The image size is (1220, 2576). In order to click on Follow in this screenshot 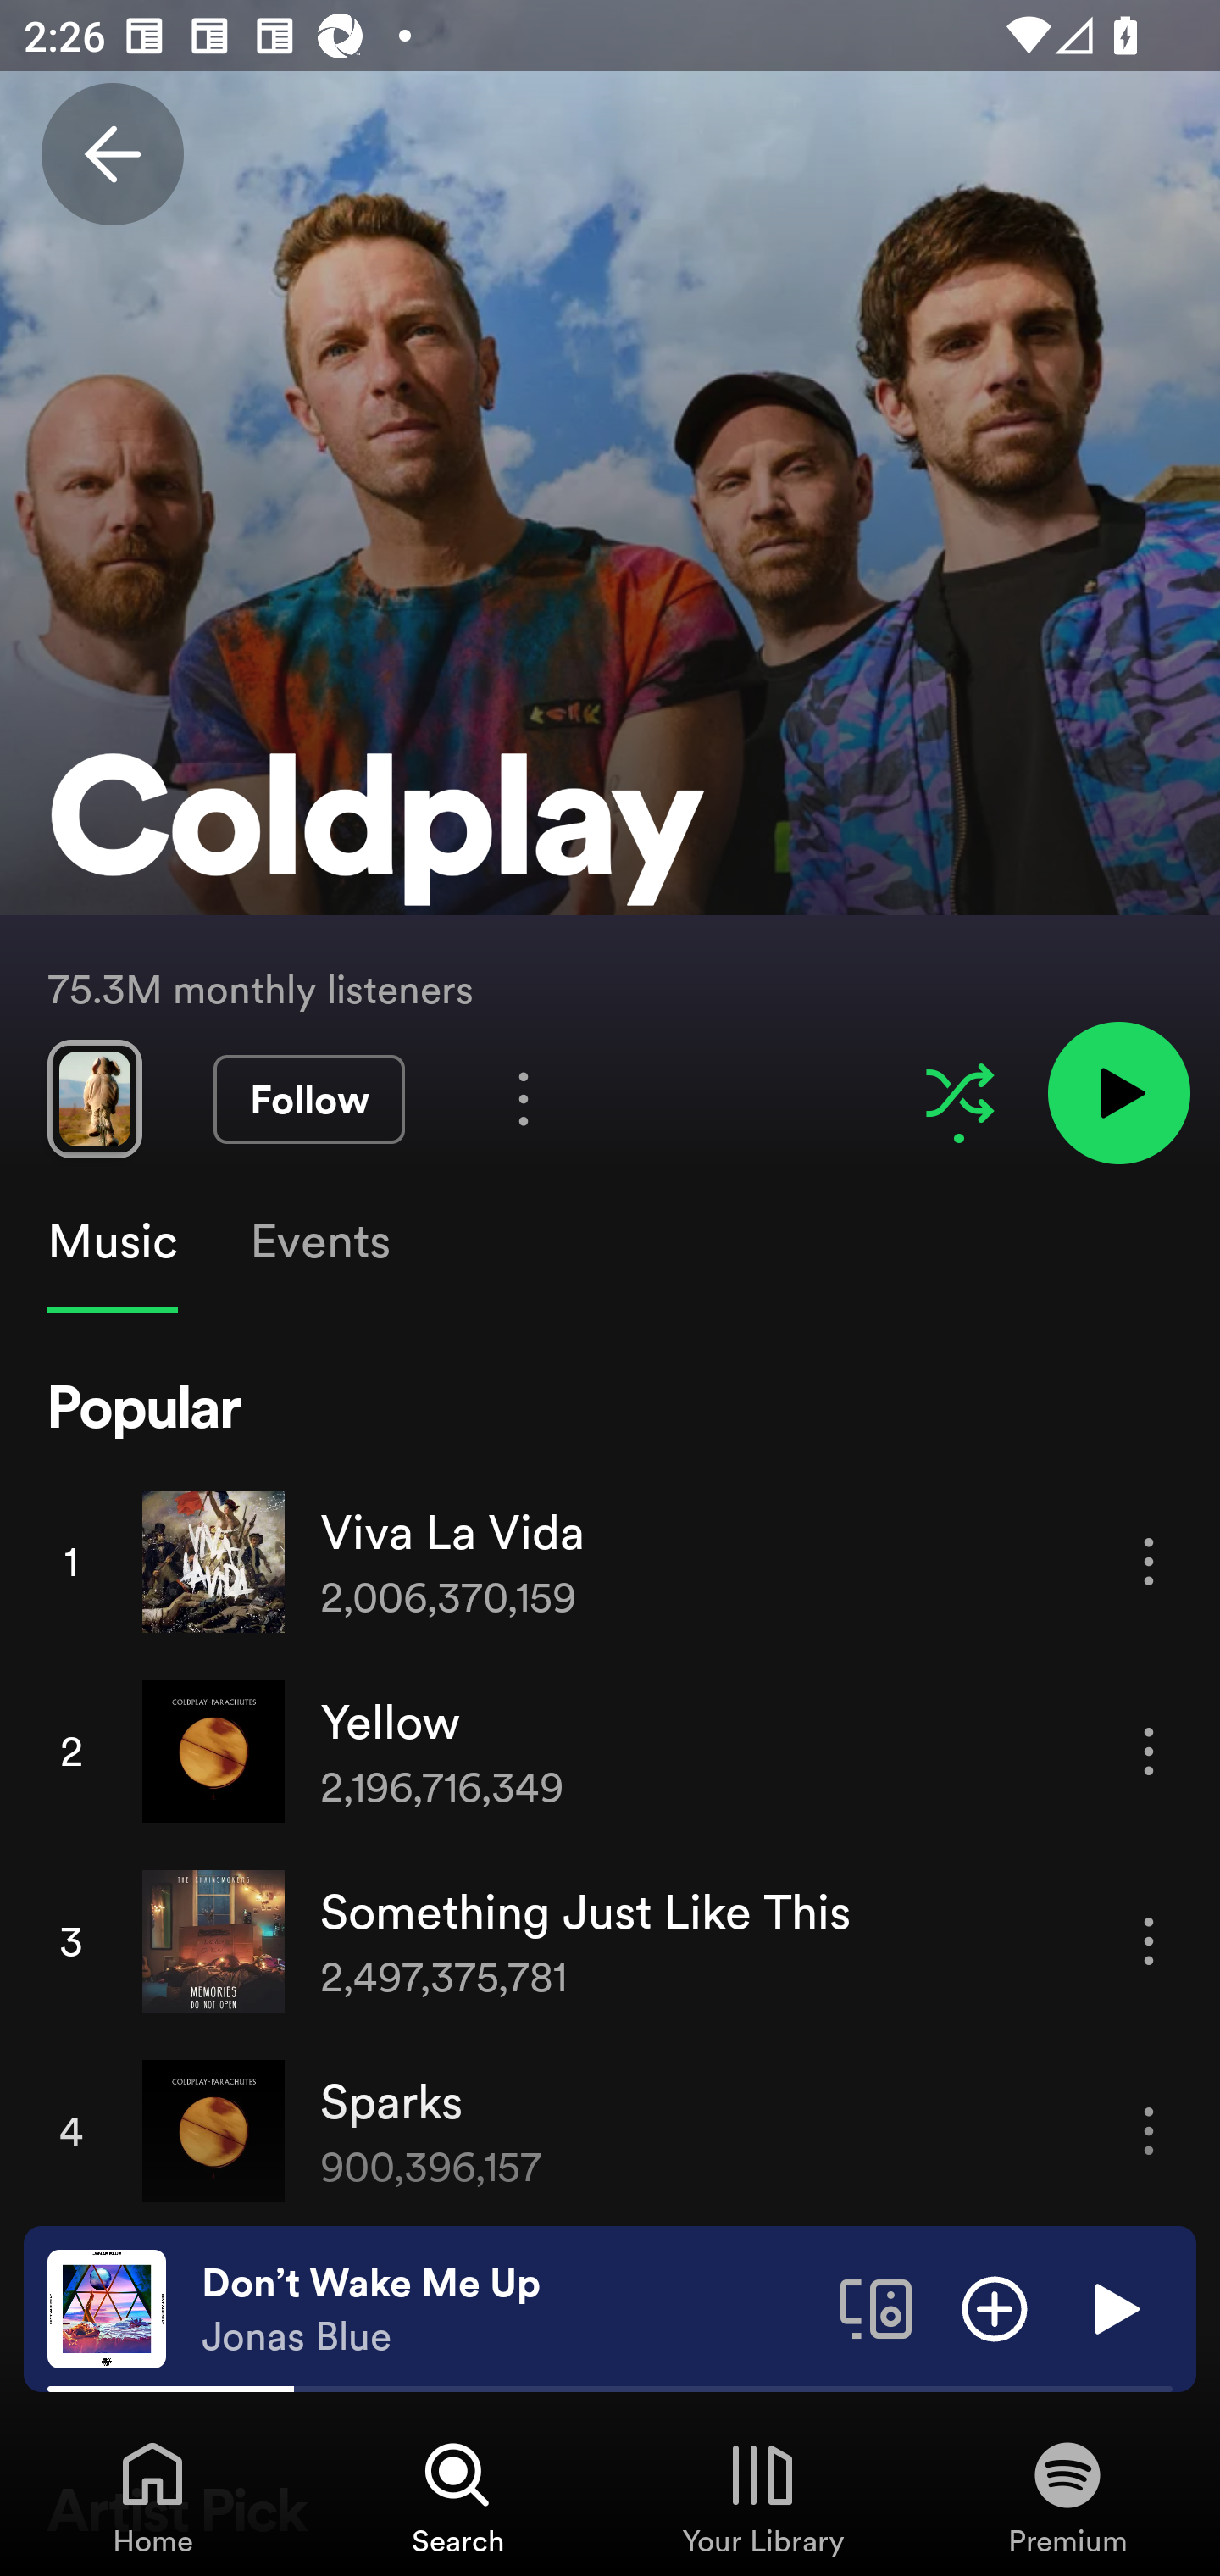, I will do `click(308, 1100)`.